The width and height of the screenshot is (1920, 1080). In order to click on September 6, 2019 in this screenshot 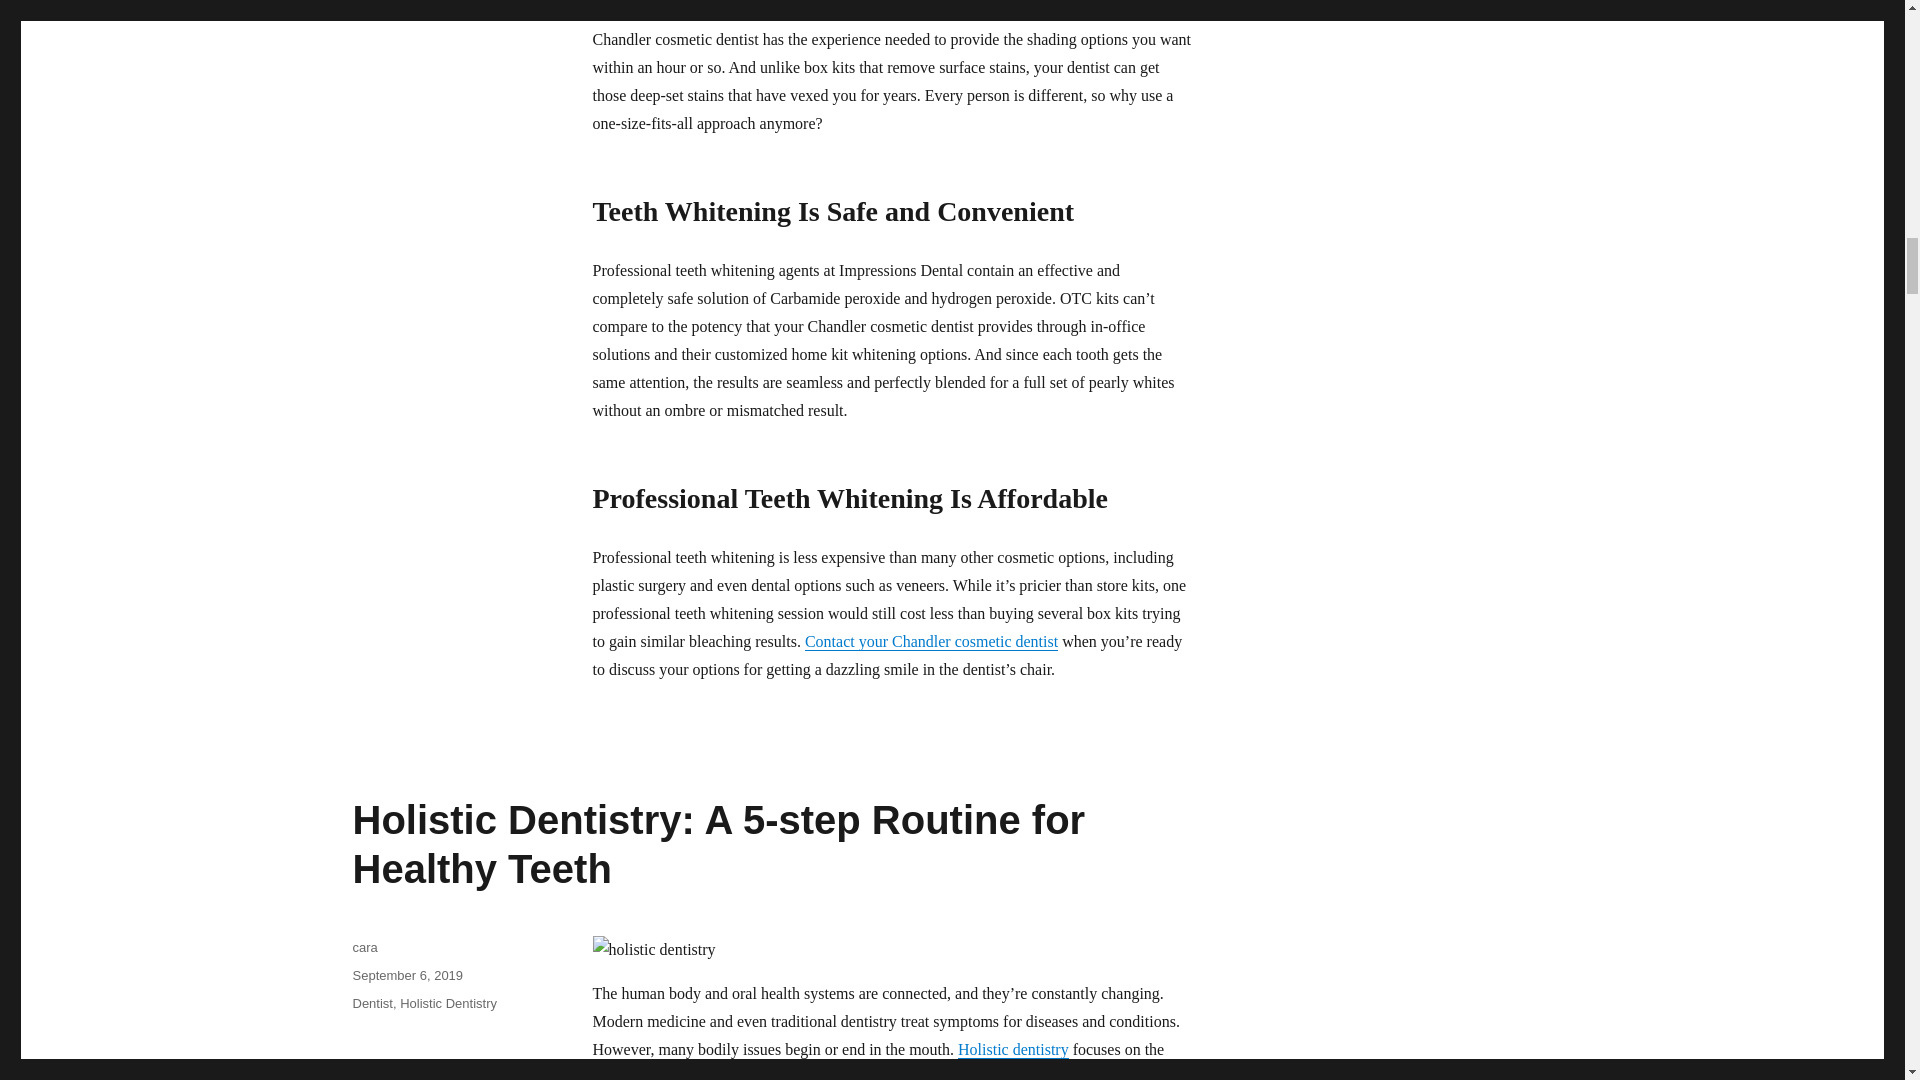, I will do `click(406, 974)`.